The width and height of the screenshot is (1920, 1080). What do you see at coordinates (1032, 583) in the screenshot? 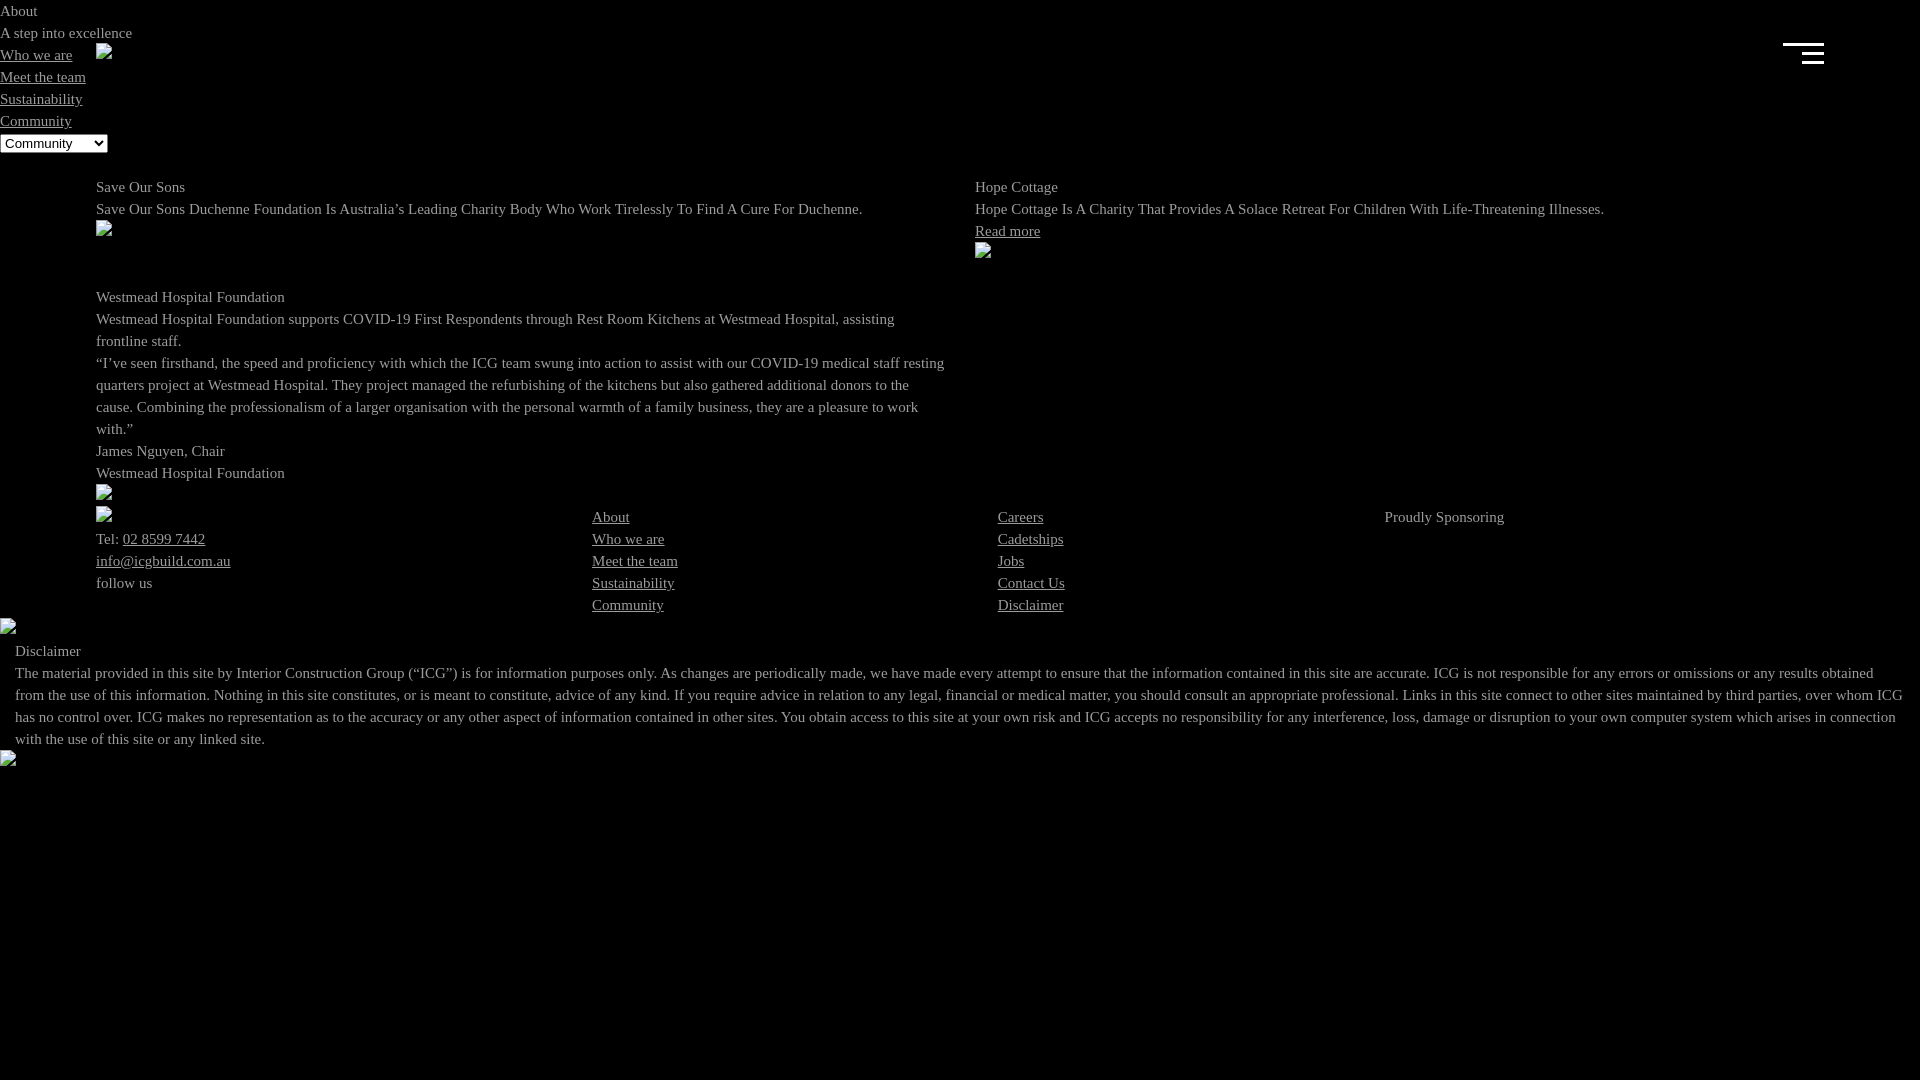
I see `Contact Us` at bounding box center [1032, 583].